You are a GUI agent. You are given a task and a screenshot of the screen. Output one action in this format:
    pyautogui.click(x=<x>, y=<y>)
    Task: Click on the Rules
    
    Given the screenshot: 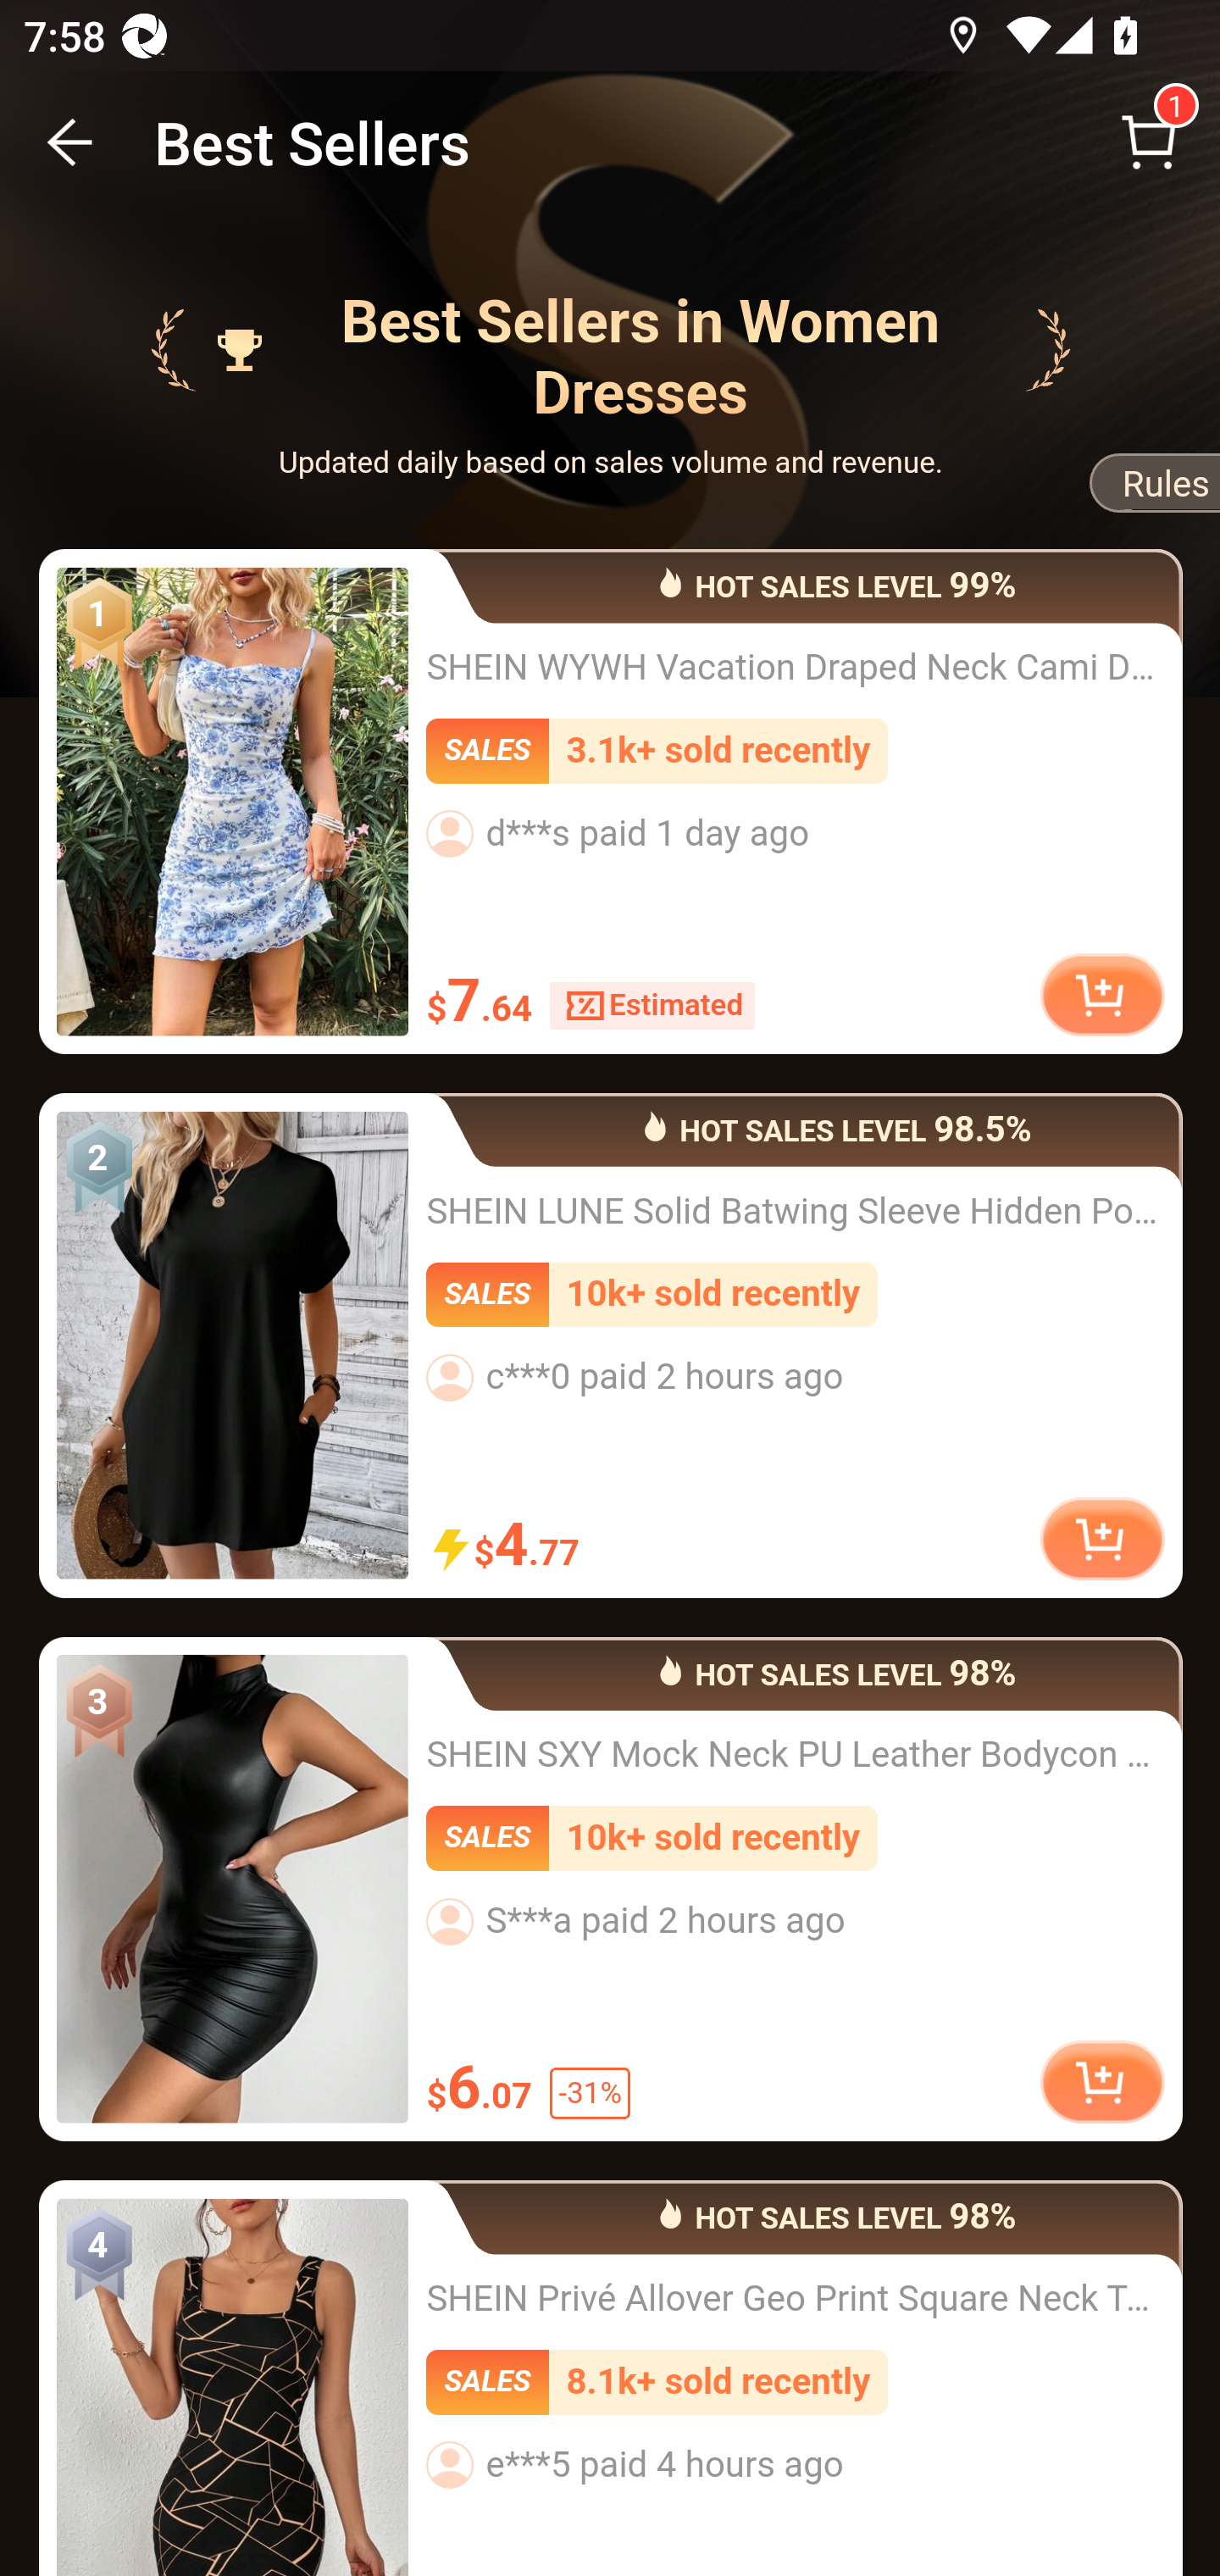 What is the action you would take?
    pyautogui.click(x=1154, y=489)
    